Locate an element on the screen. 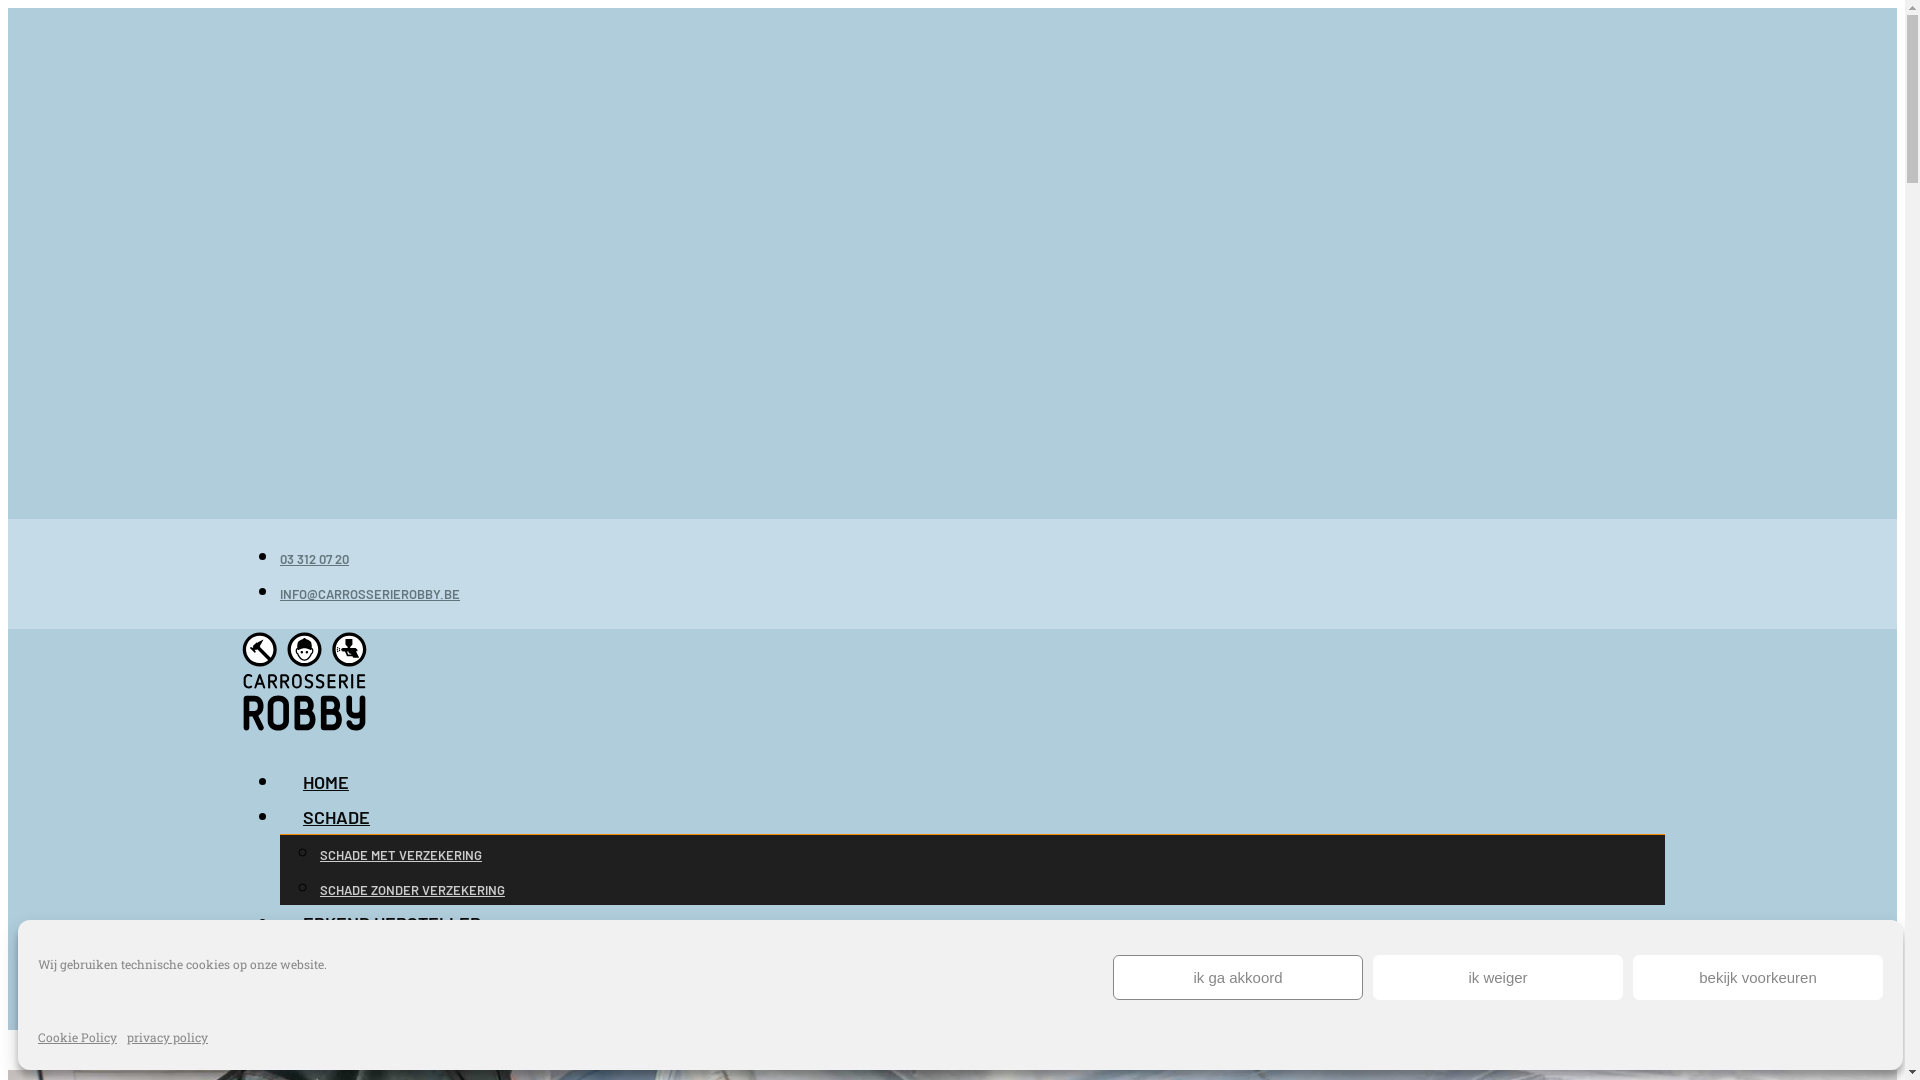 The image size is (1920, 1080). EB.YBBOREIRESSORRAC@OFNI is located at coordinates (370, 594).